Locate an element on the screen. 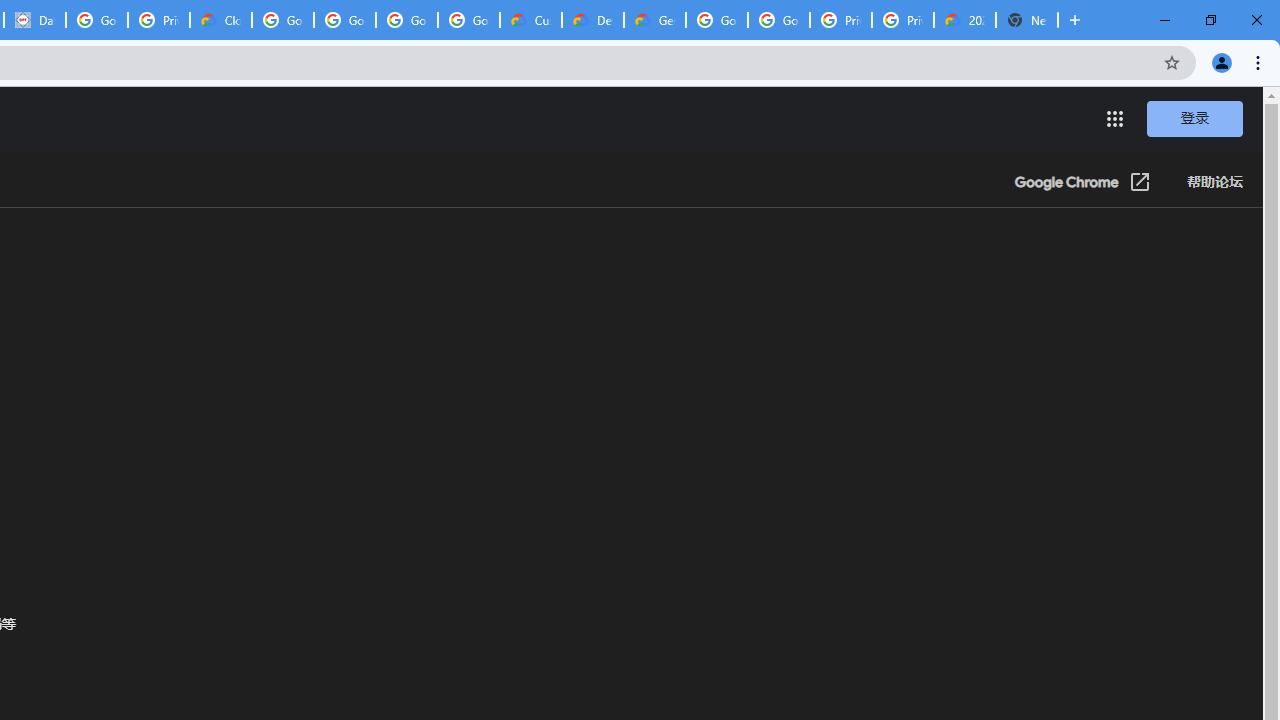  Google Cloud Platform is located at coordinates (716, 20).